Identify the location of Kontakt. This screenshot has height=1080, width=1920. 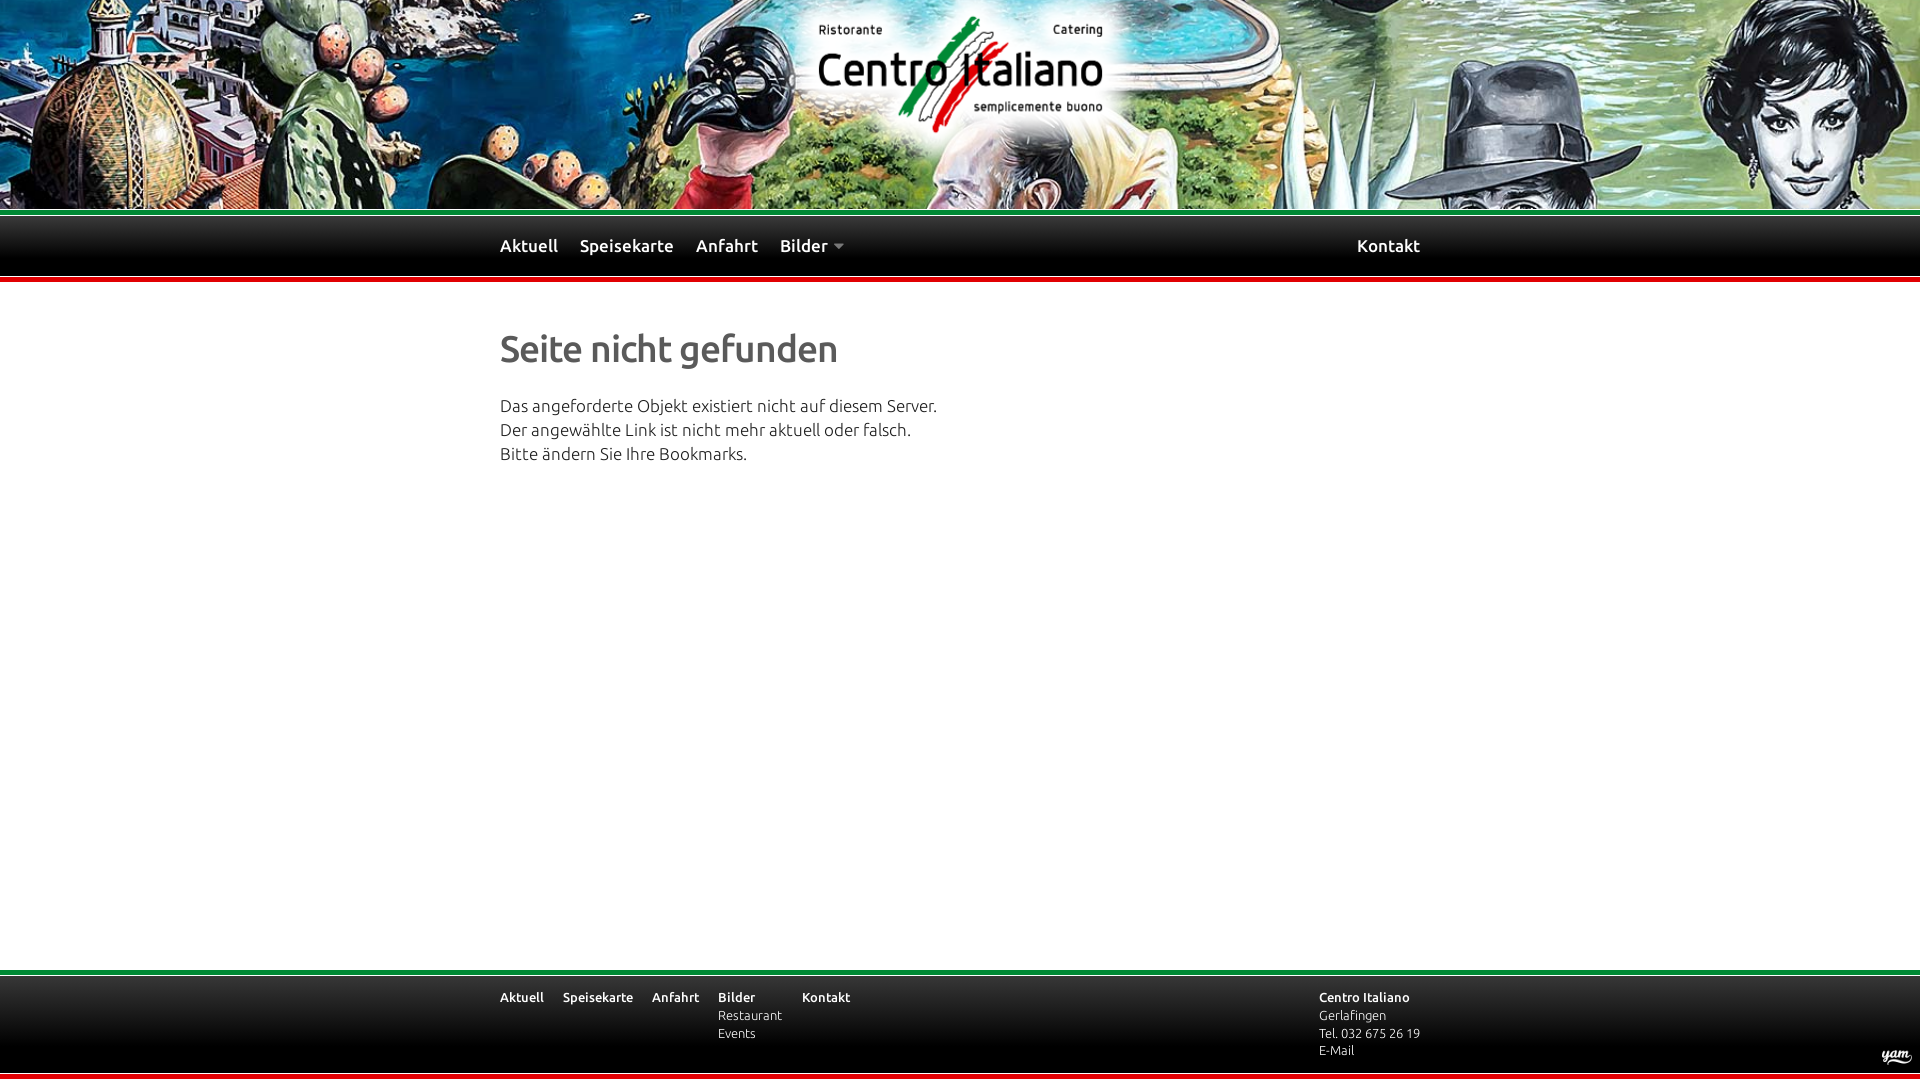
(826, 997).